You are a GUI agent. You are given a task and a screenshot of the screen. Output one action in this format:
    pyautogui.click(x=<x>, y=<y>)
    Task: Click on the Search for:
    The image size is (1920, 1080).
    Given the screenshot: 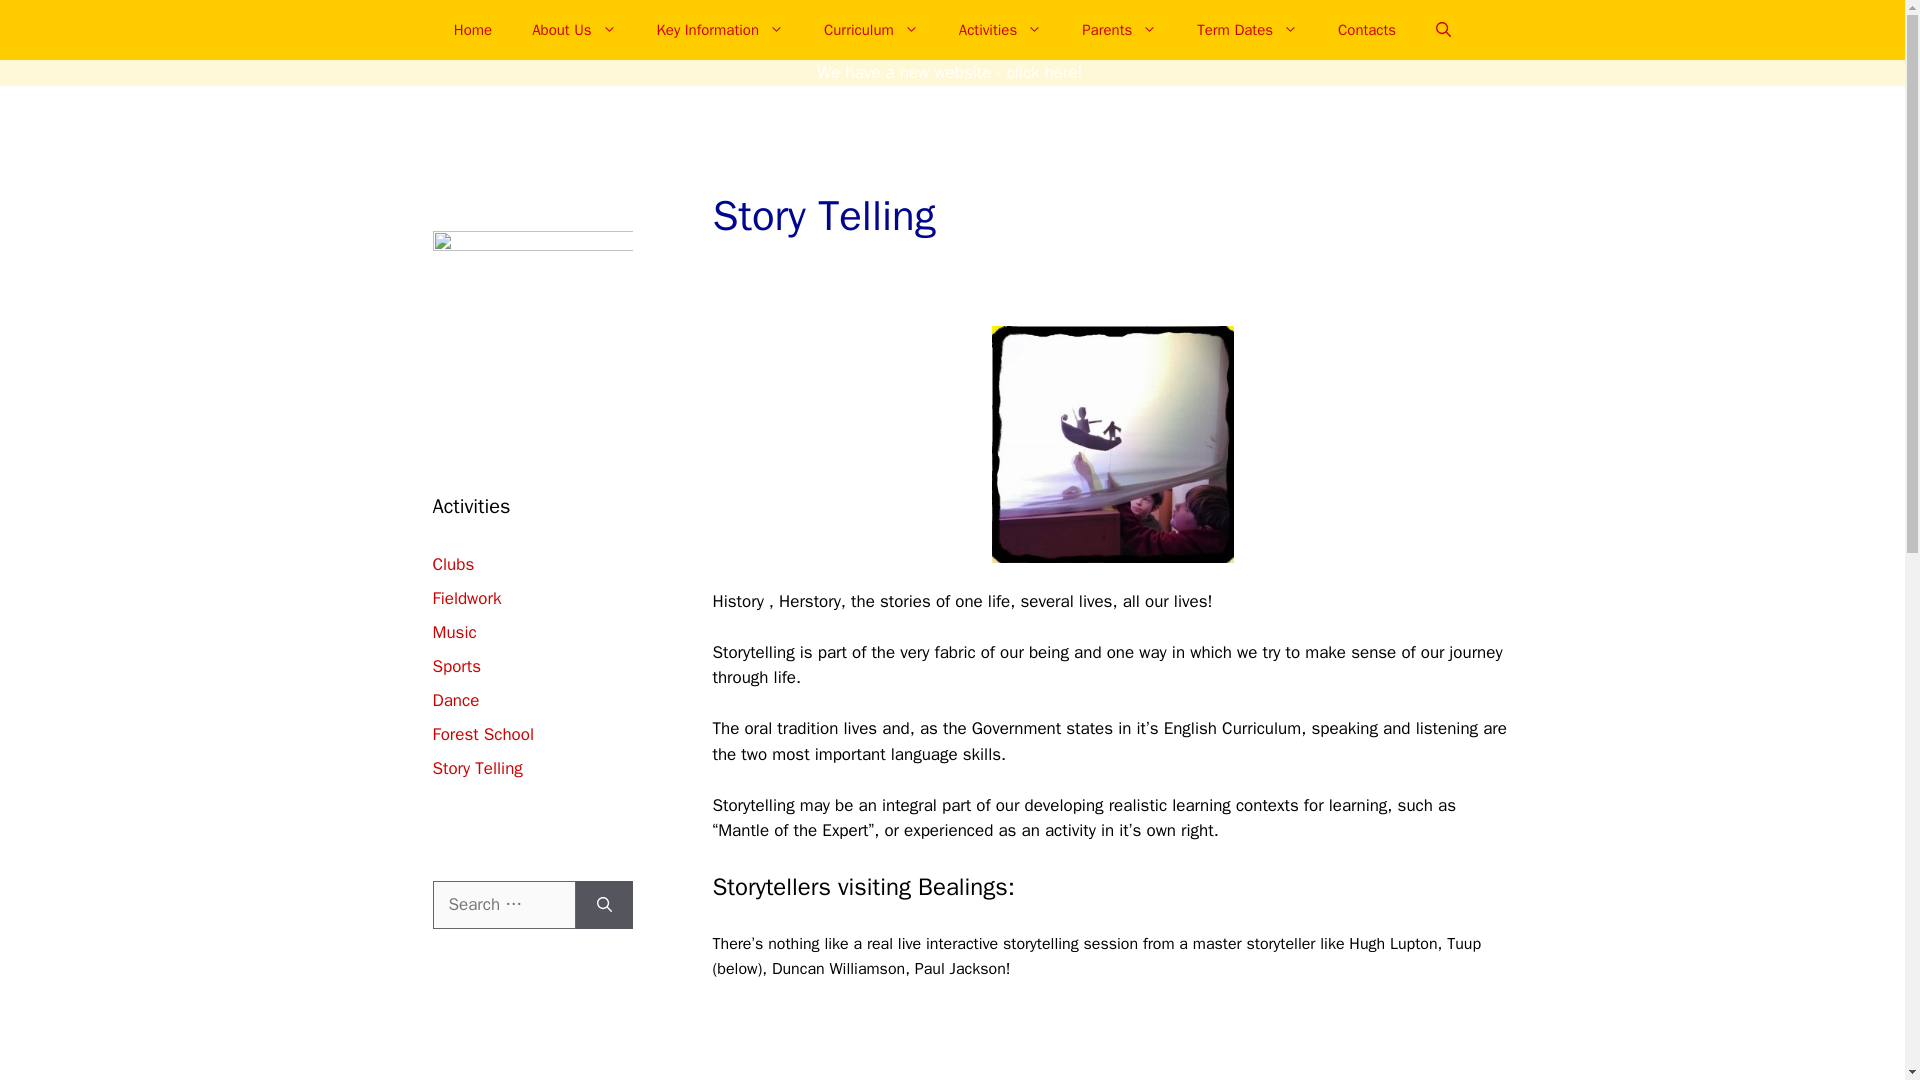 What is the action you would take?
    pyautogui.click(x=503, y=904)
    